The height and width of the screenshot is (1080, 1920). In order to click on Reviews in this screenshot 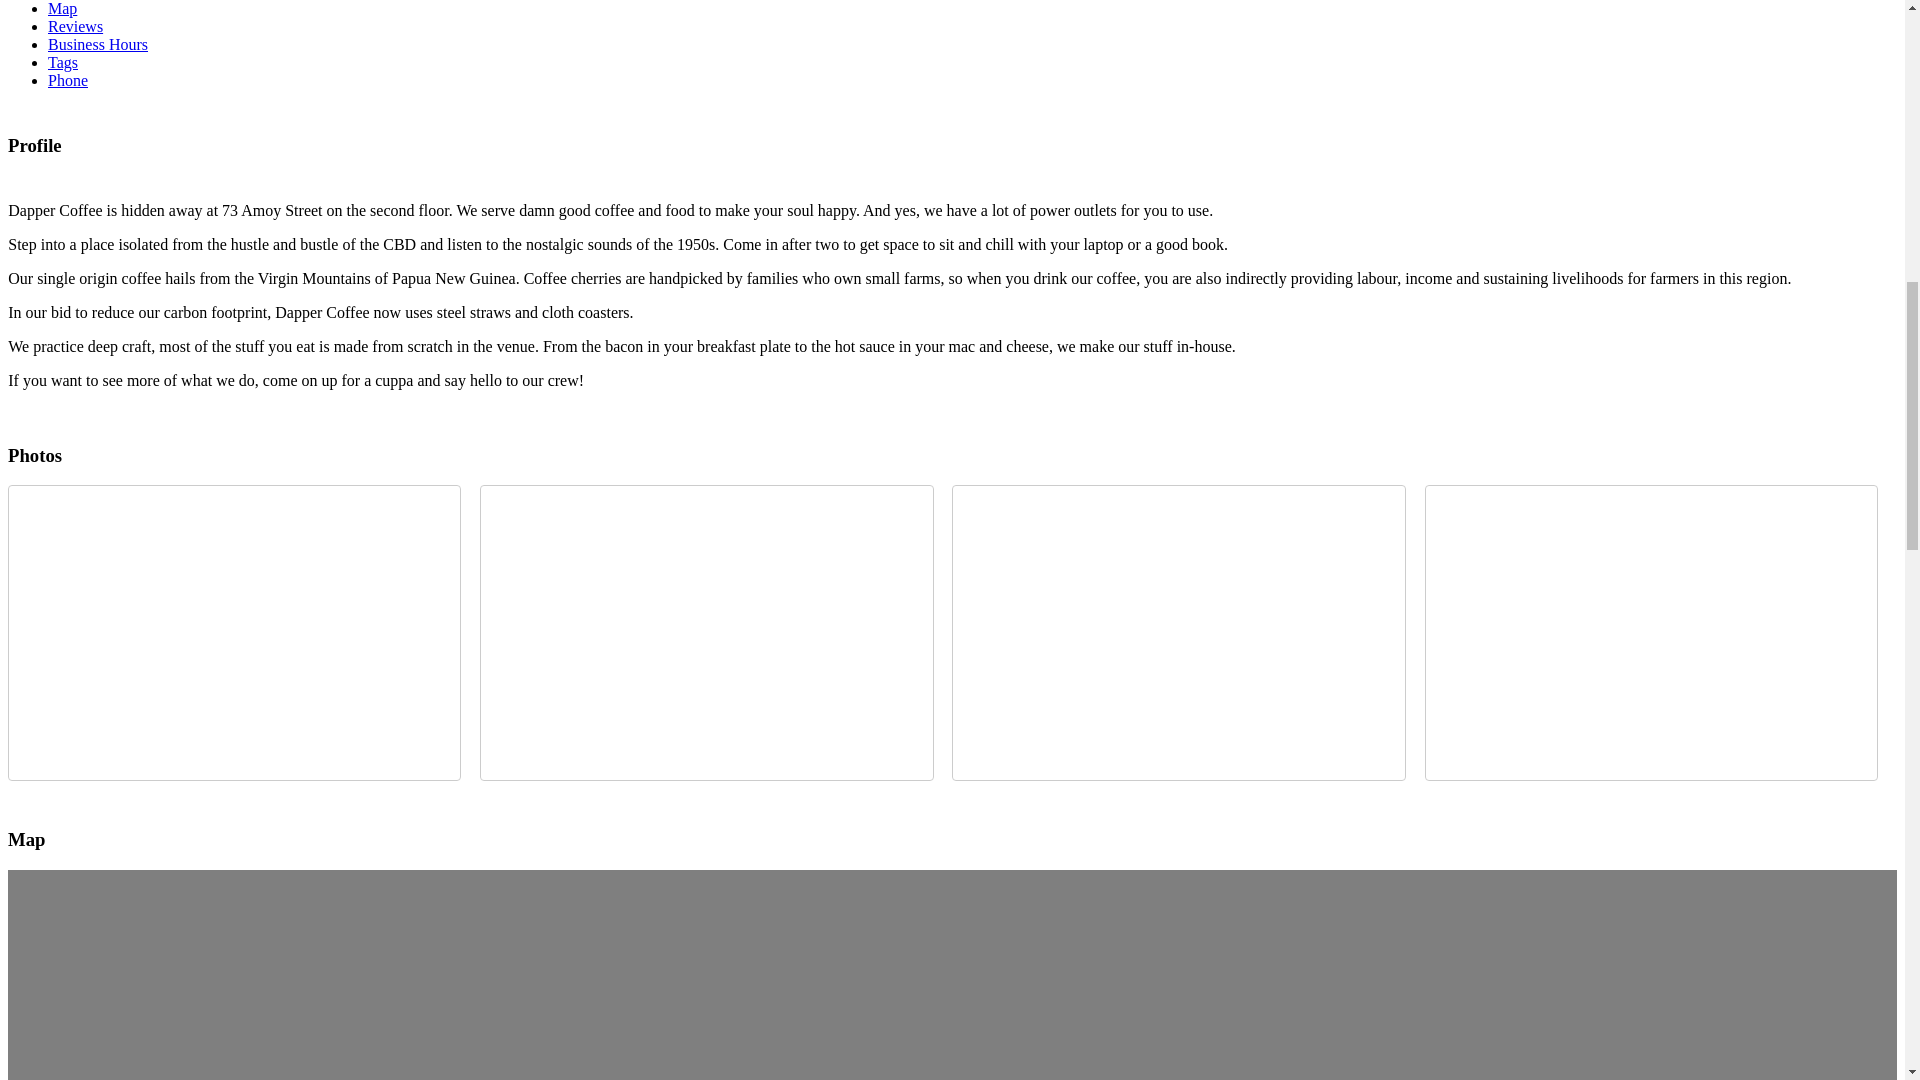, I will do `click(76, 26)`.